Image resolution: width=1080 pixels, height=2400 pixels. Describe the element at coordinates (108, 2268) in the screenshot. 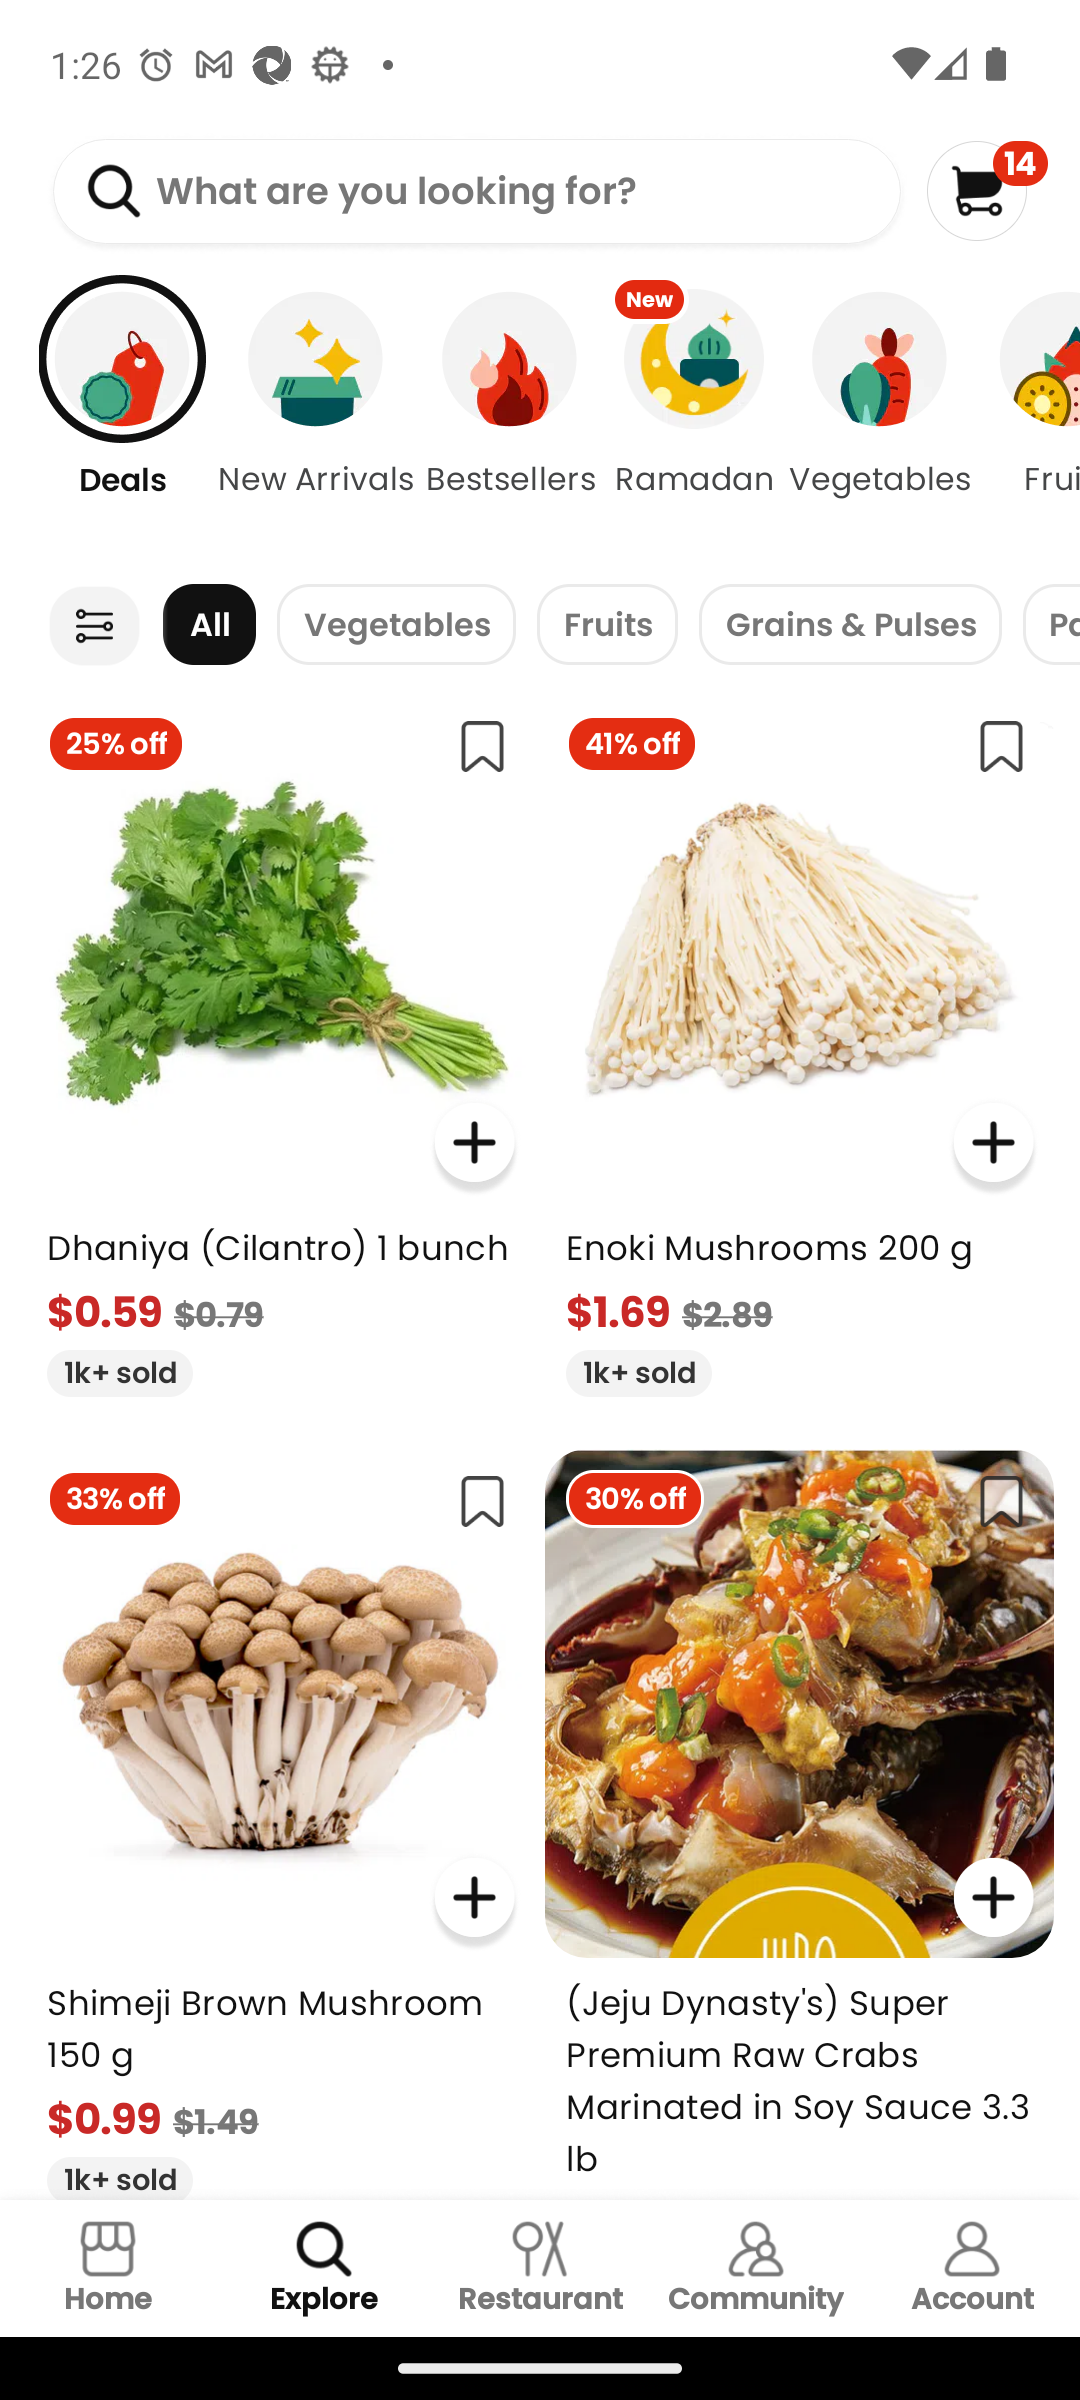

I see `Home` at that location.